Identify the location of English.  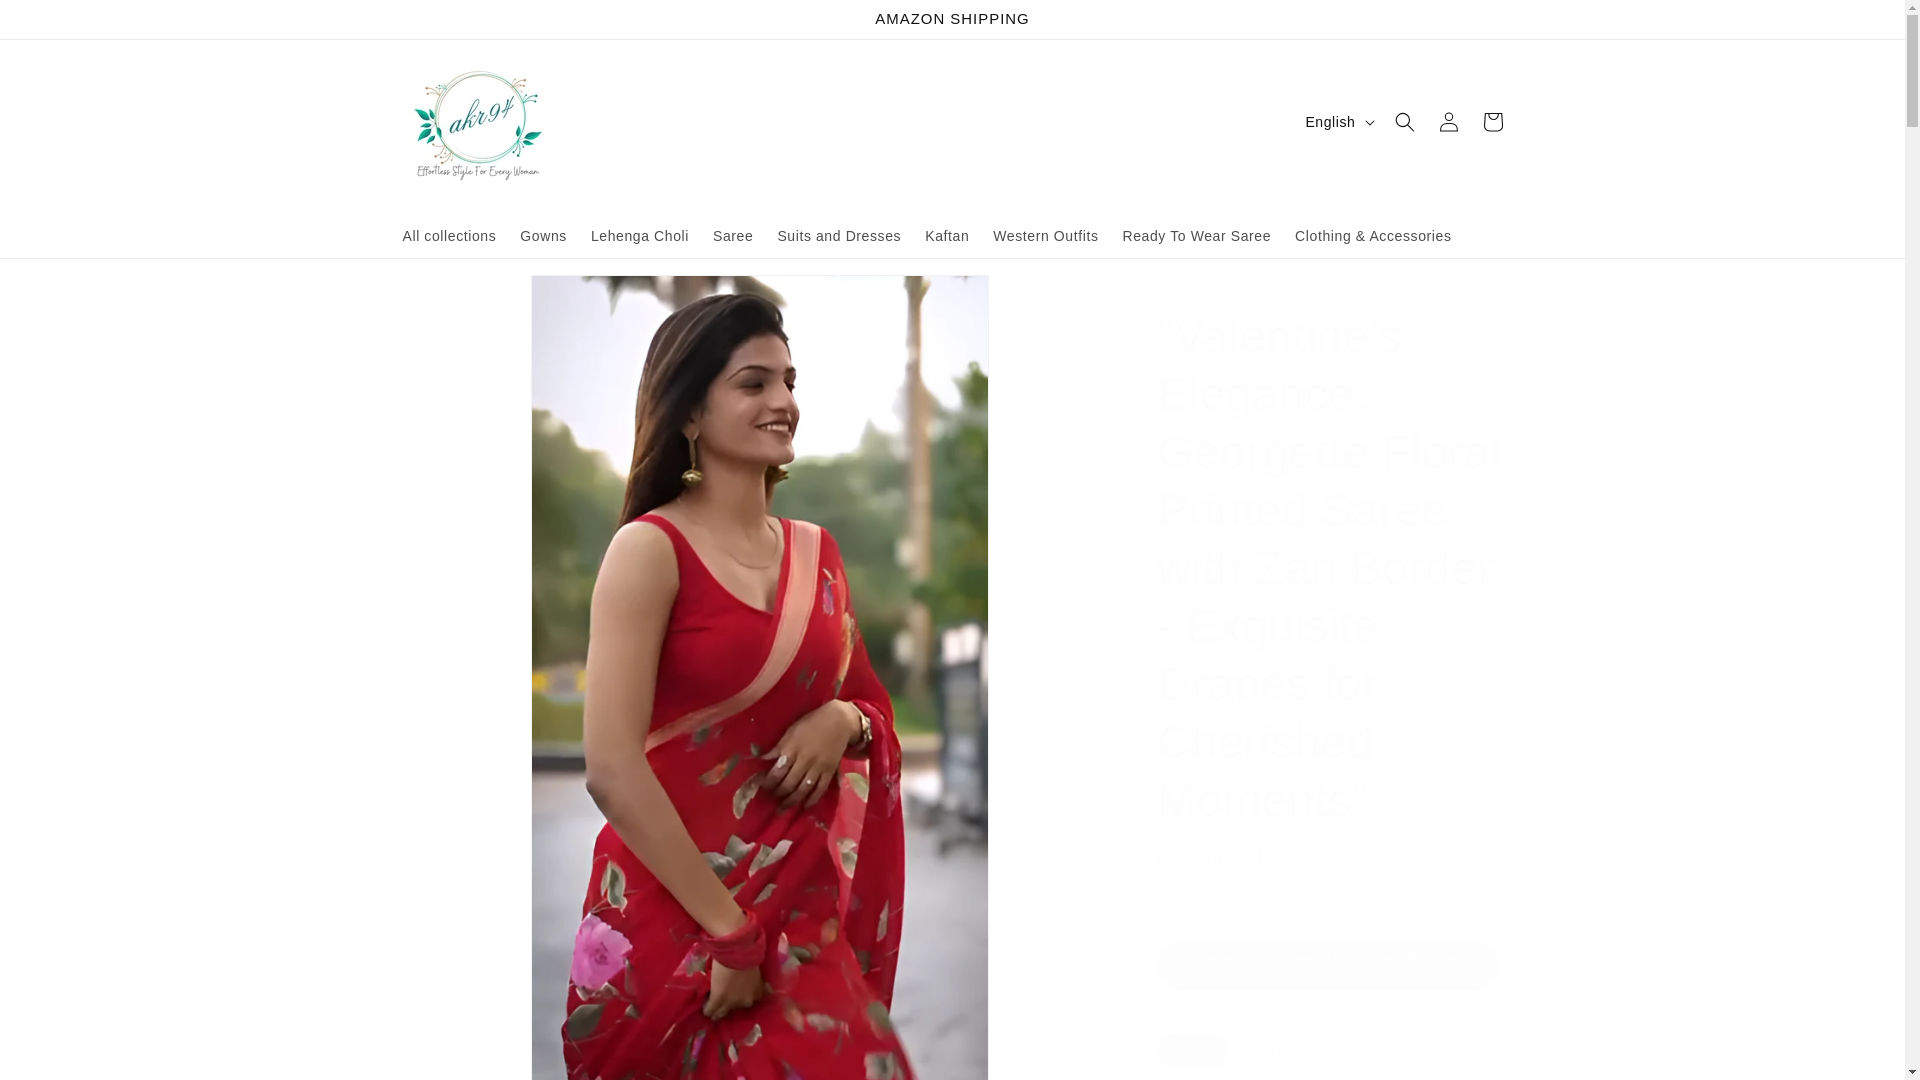
(1337, 122).